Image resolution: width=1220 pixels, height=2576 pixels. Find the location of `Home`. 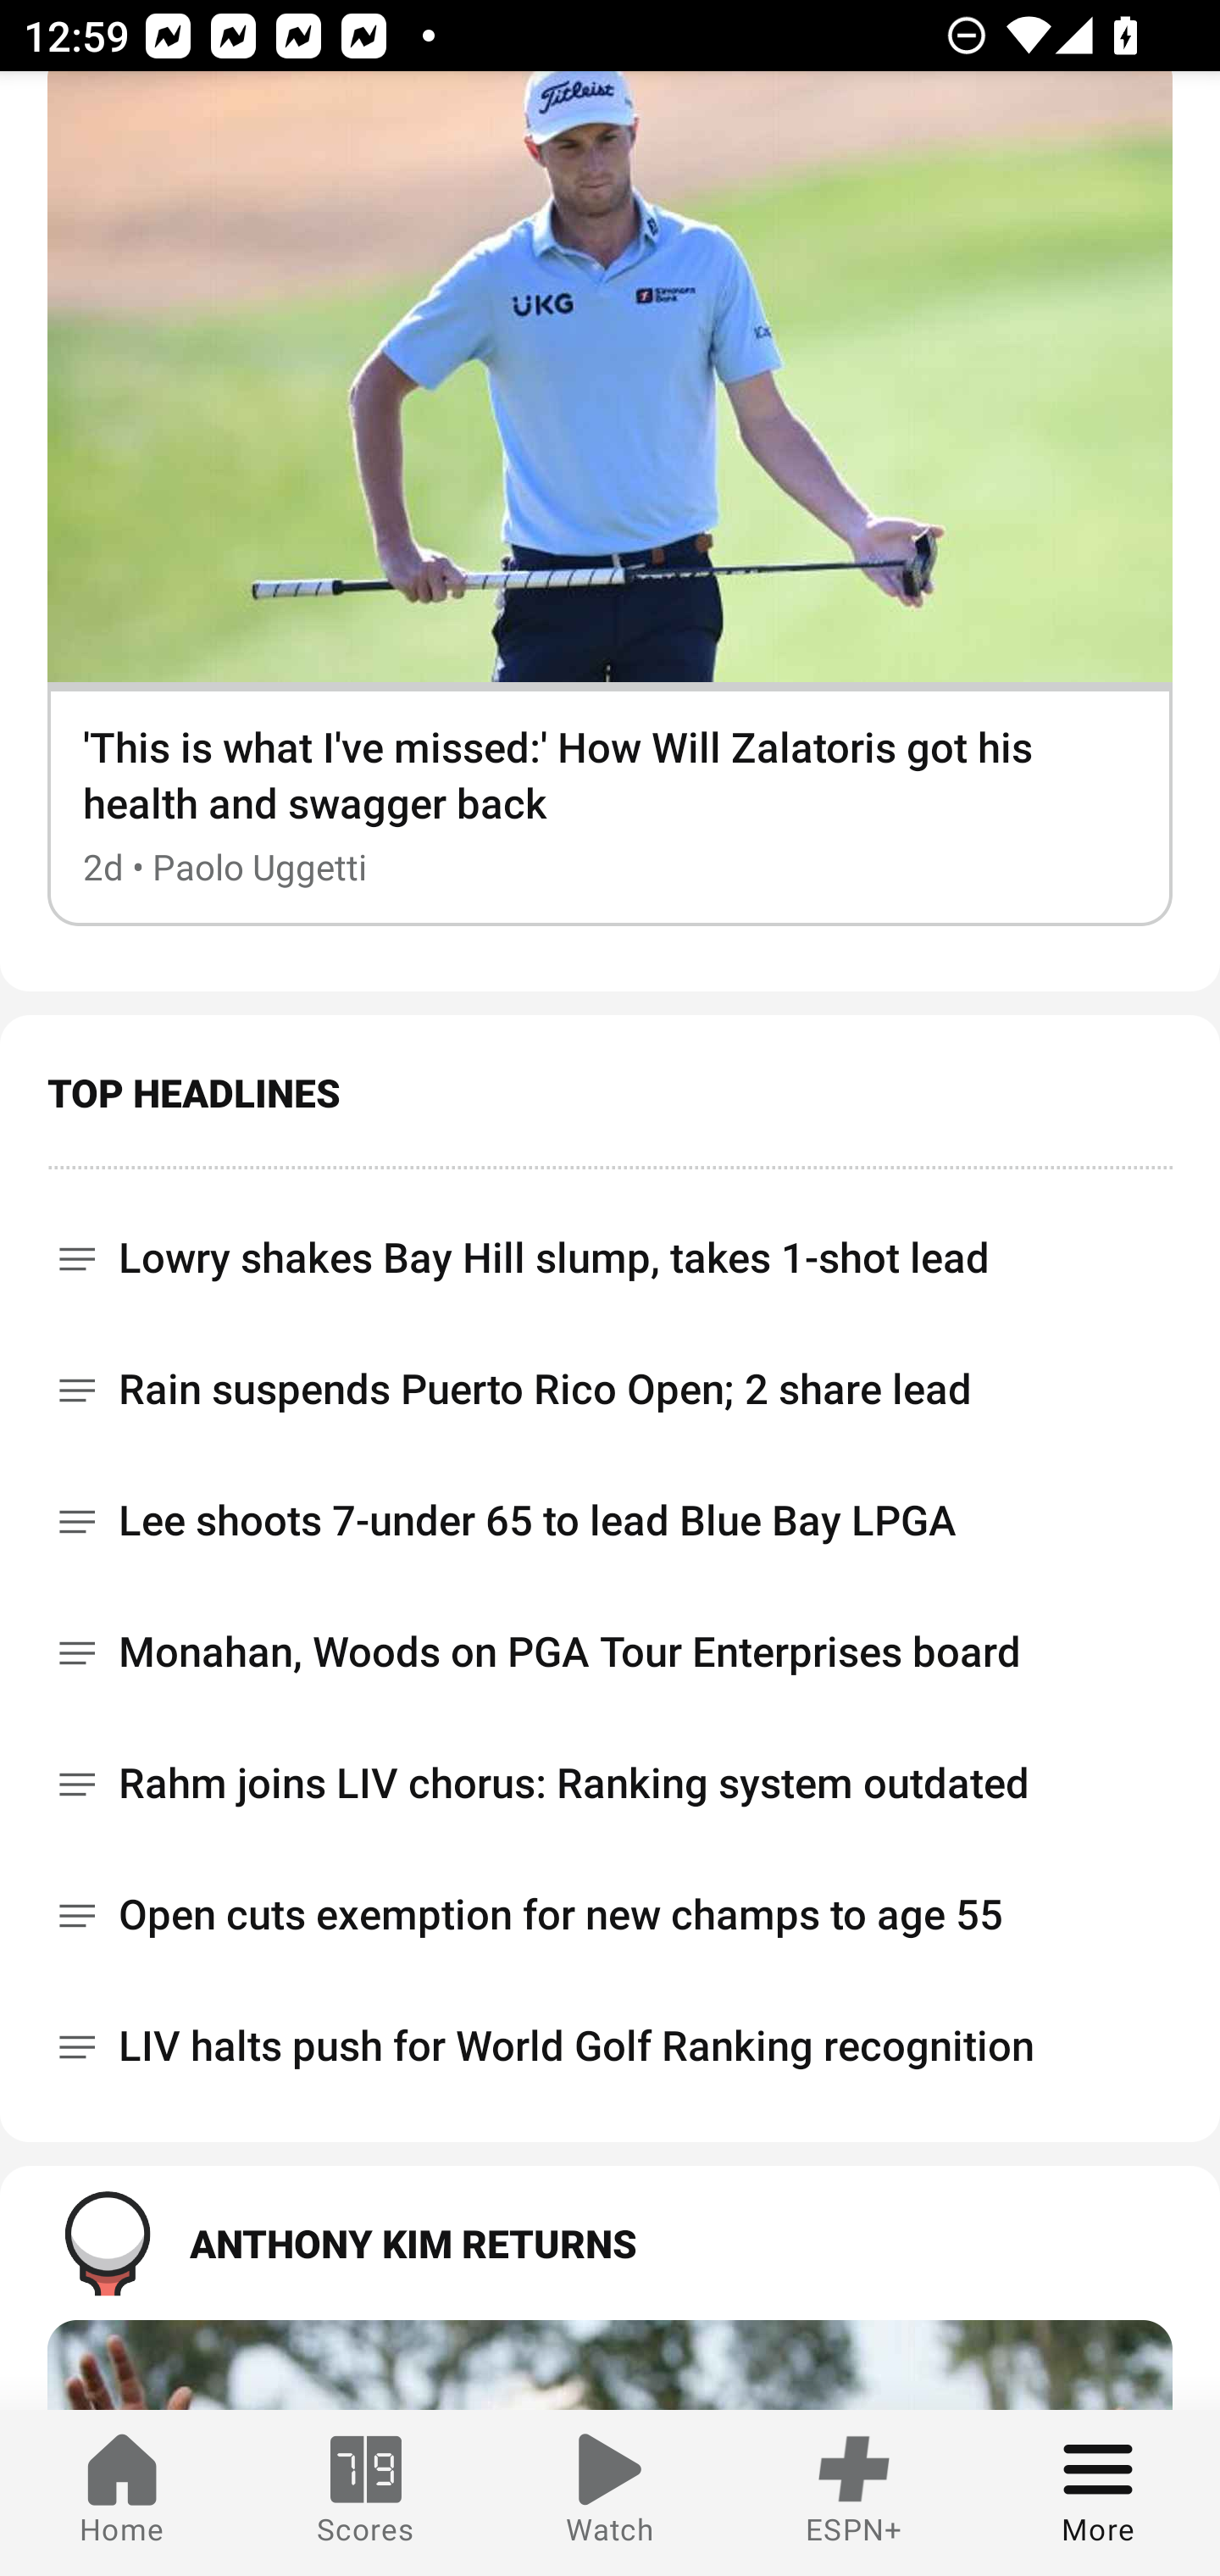

Home is located at coordinates (122, 2493).